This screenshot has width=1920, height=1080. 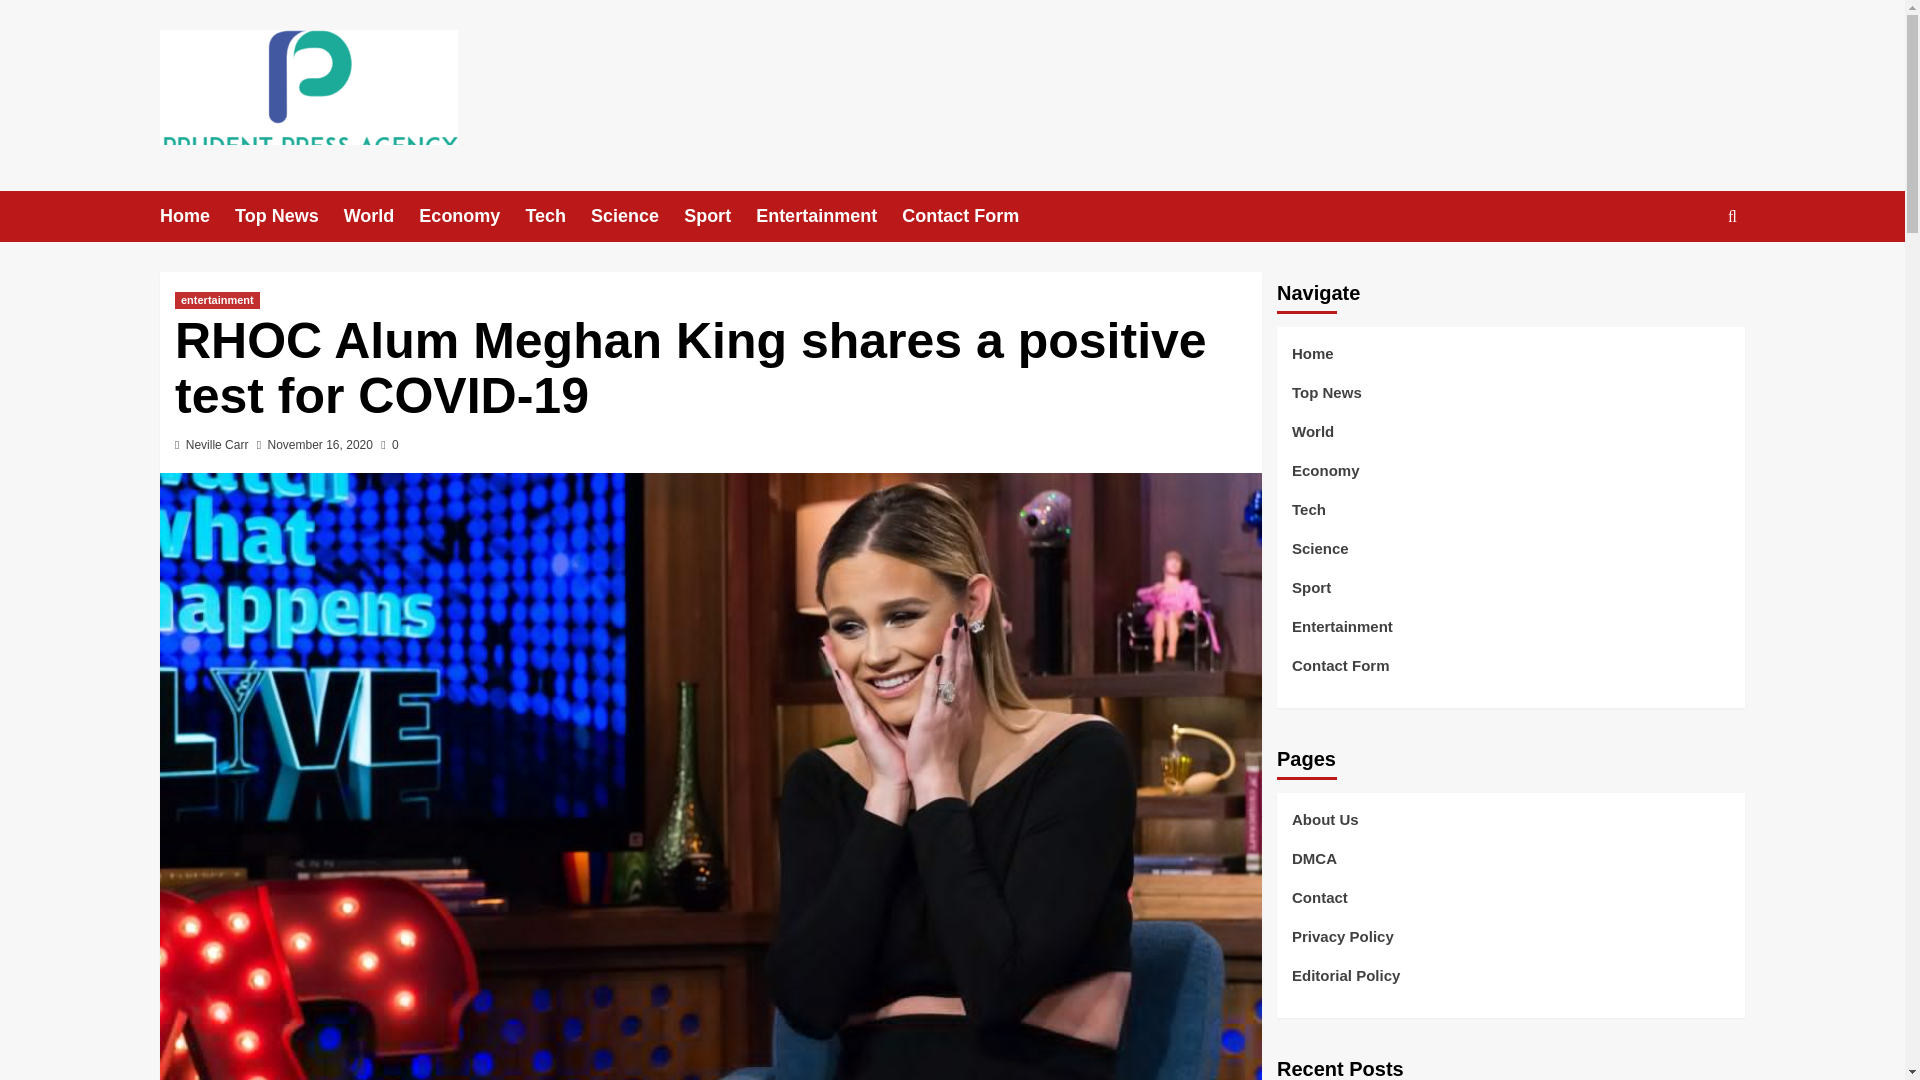 What do you see at coordinates (388, 445) in the screenshot?
I see `0` at bounding box center [388, 445].